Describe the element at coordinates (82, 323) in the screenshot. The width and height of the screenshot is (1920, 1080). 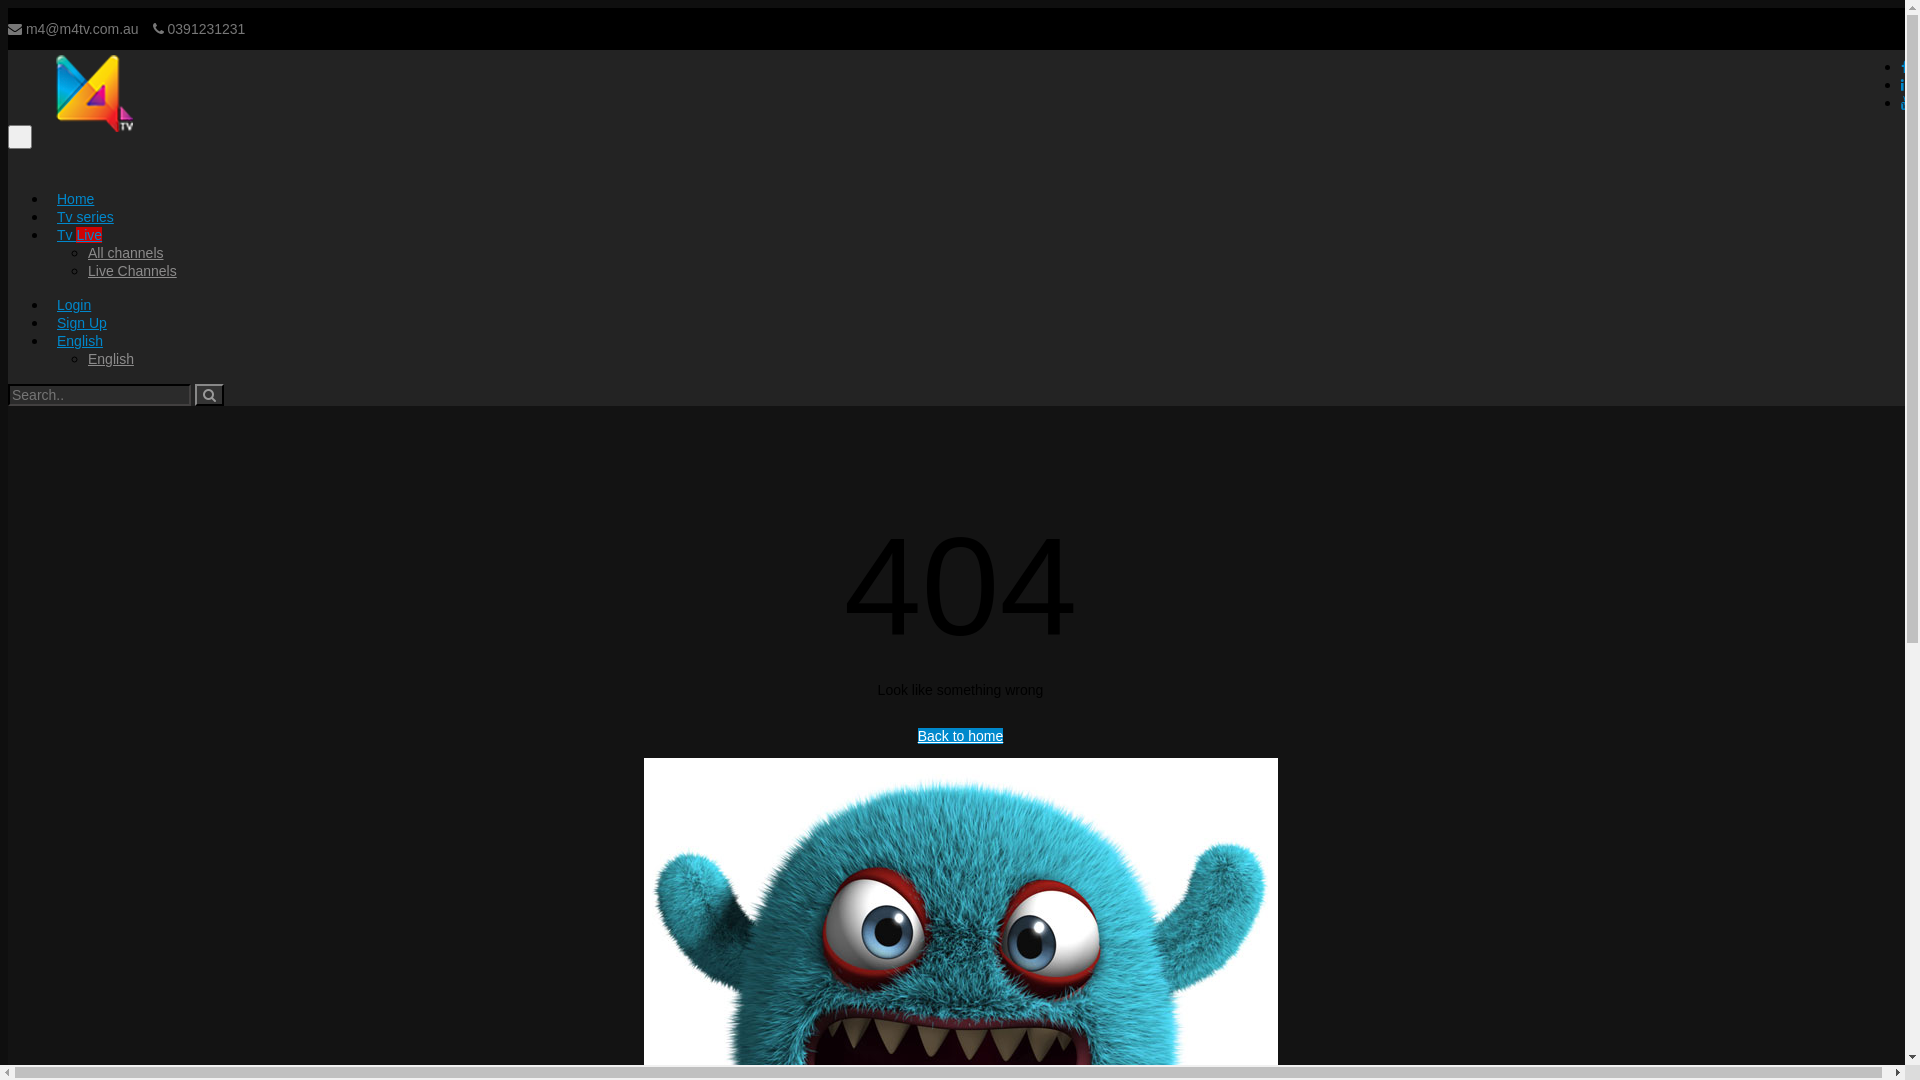
I see `Sign Up` at that location.